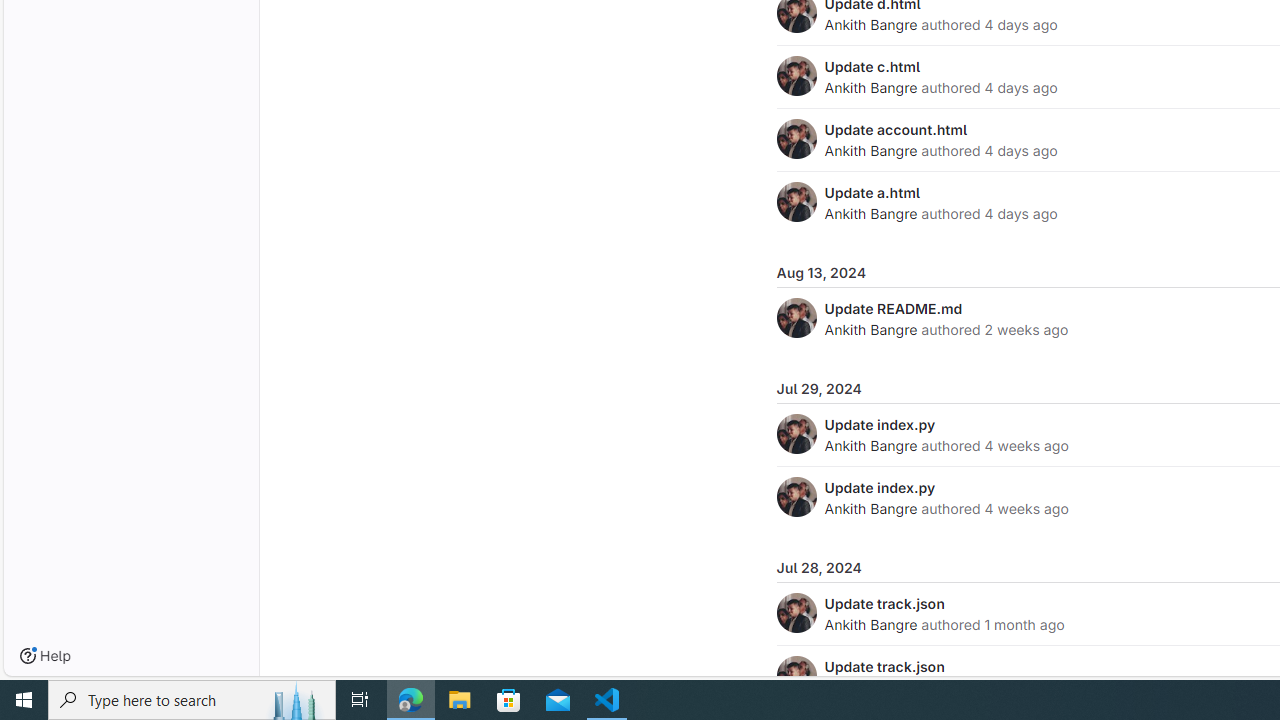 The height and width of the screenshot is (720, 1280). Describe the element at coordinates (893, 308) in the screenshot. I see `Update README.md` at that location.